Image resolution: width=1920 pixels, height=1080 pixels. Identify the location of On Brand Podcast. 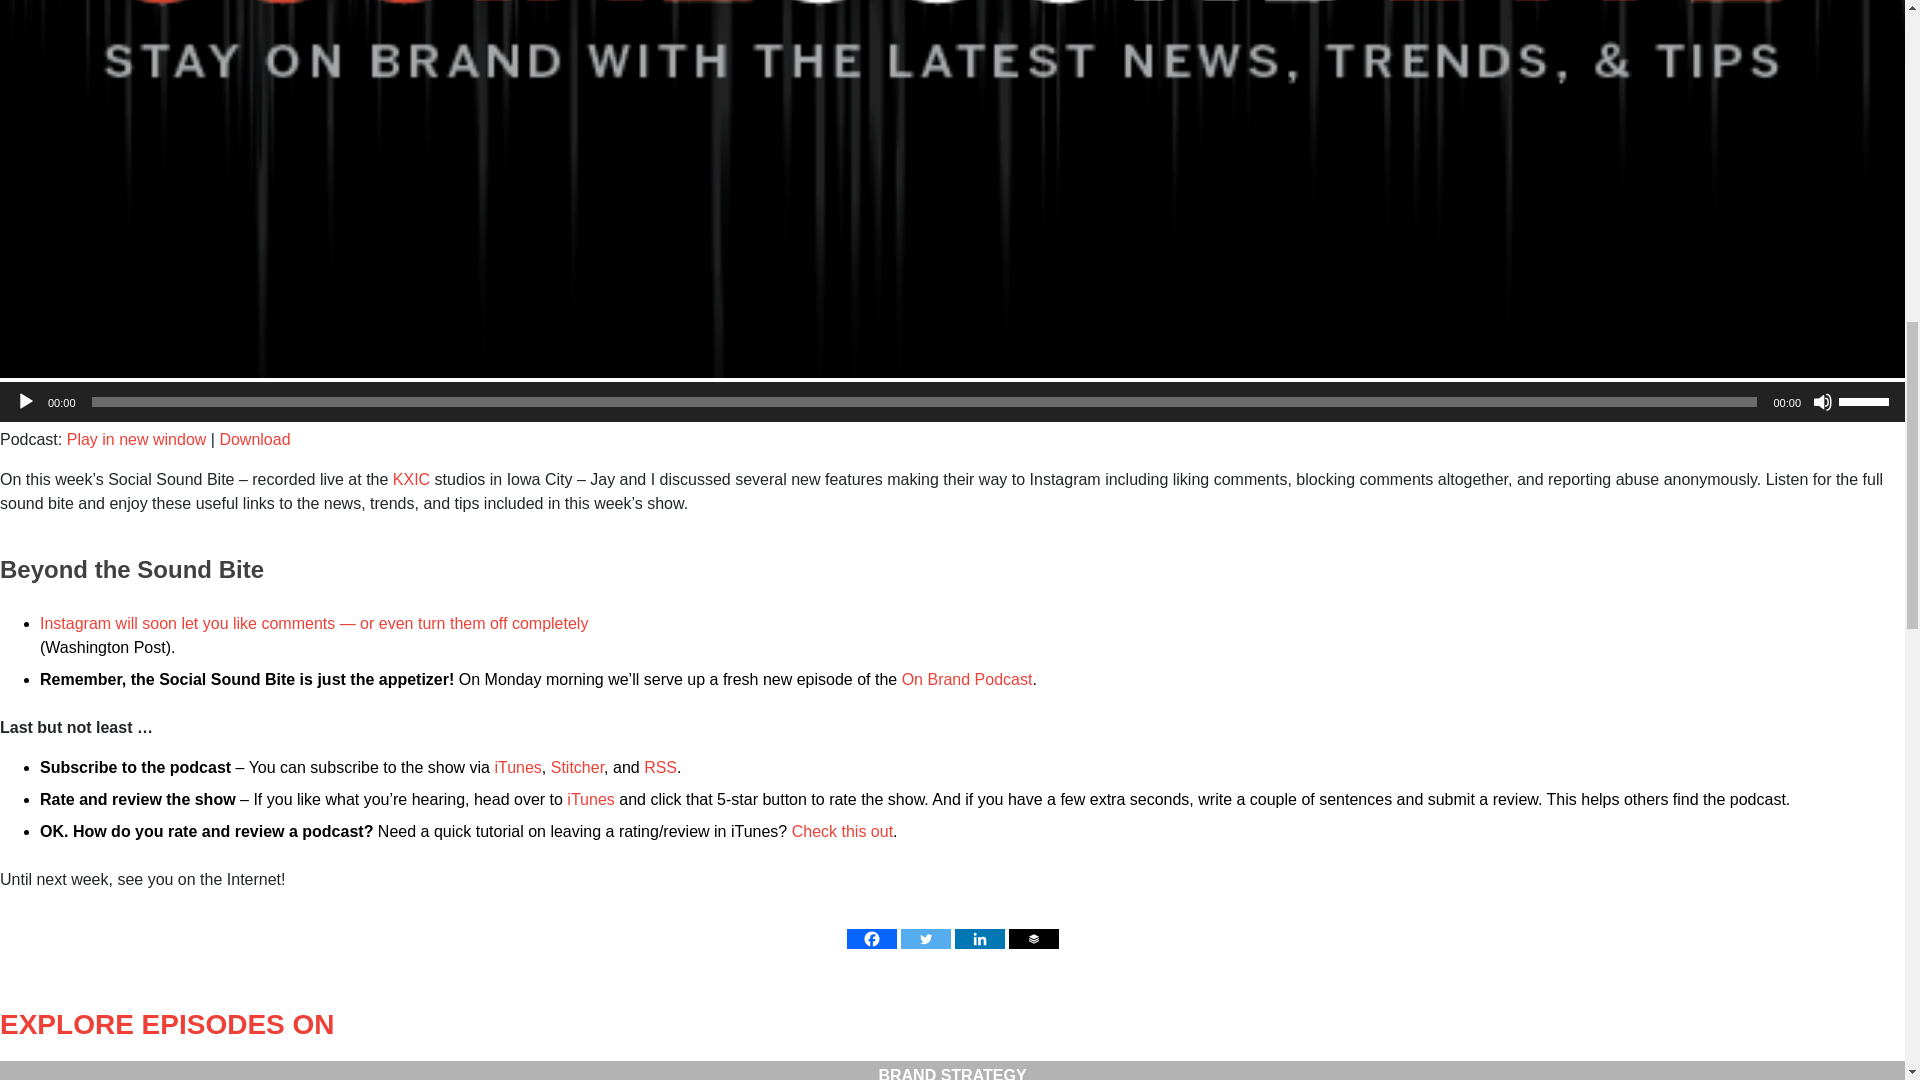
(967, 678).